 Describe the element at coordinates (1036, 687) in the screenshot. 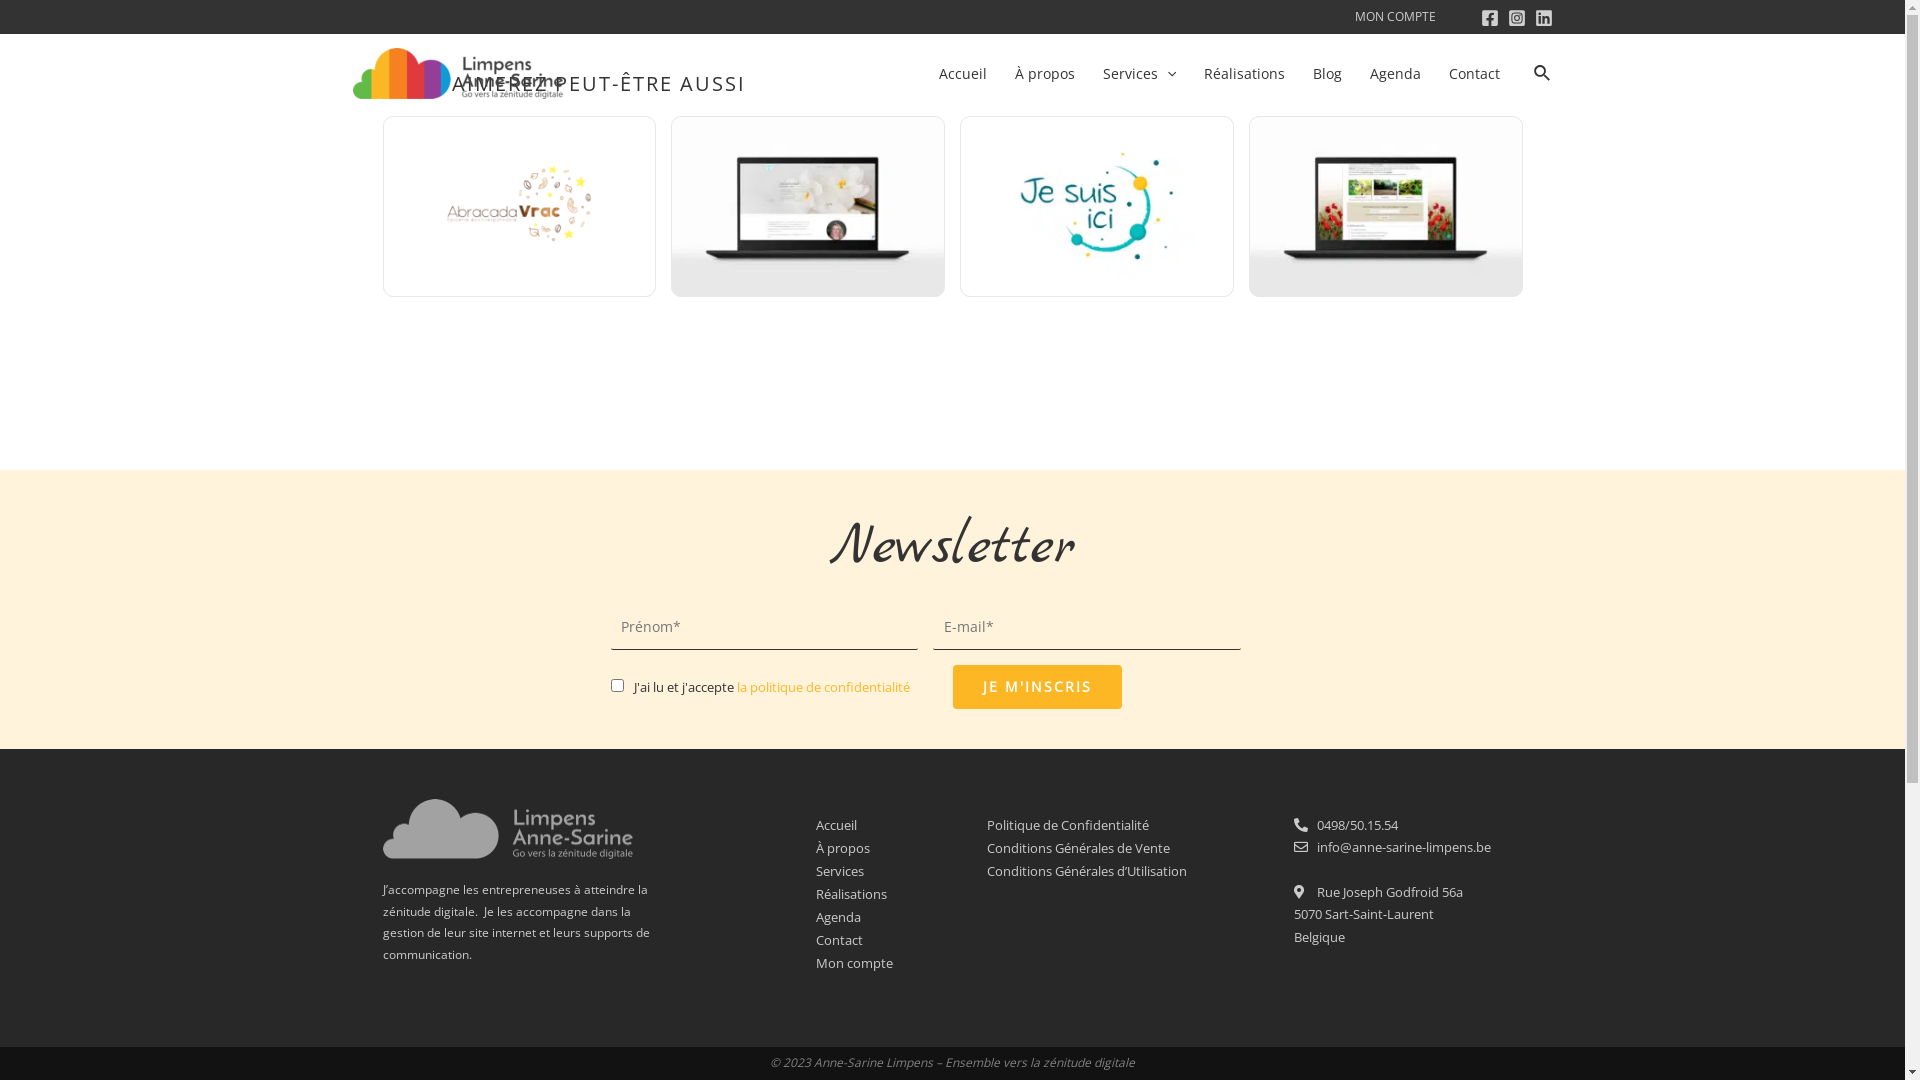

I see `Je m'inscris` at that location.